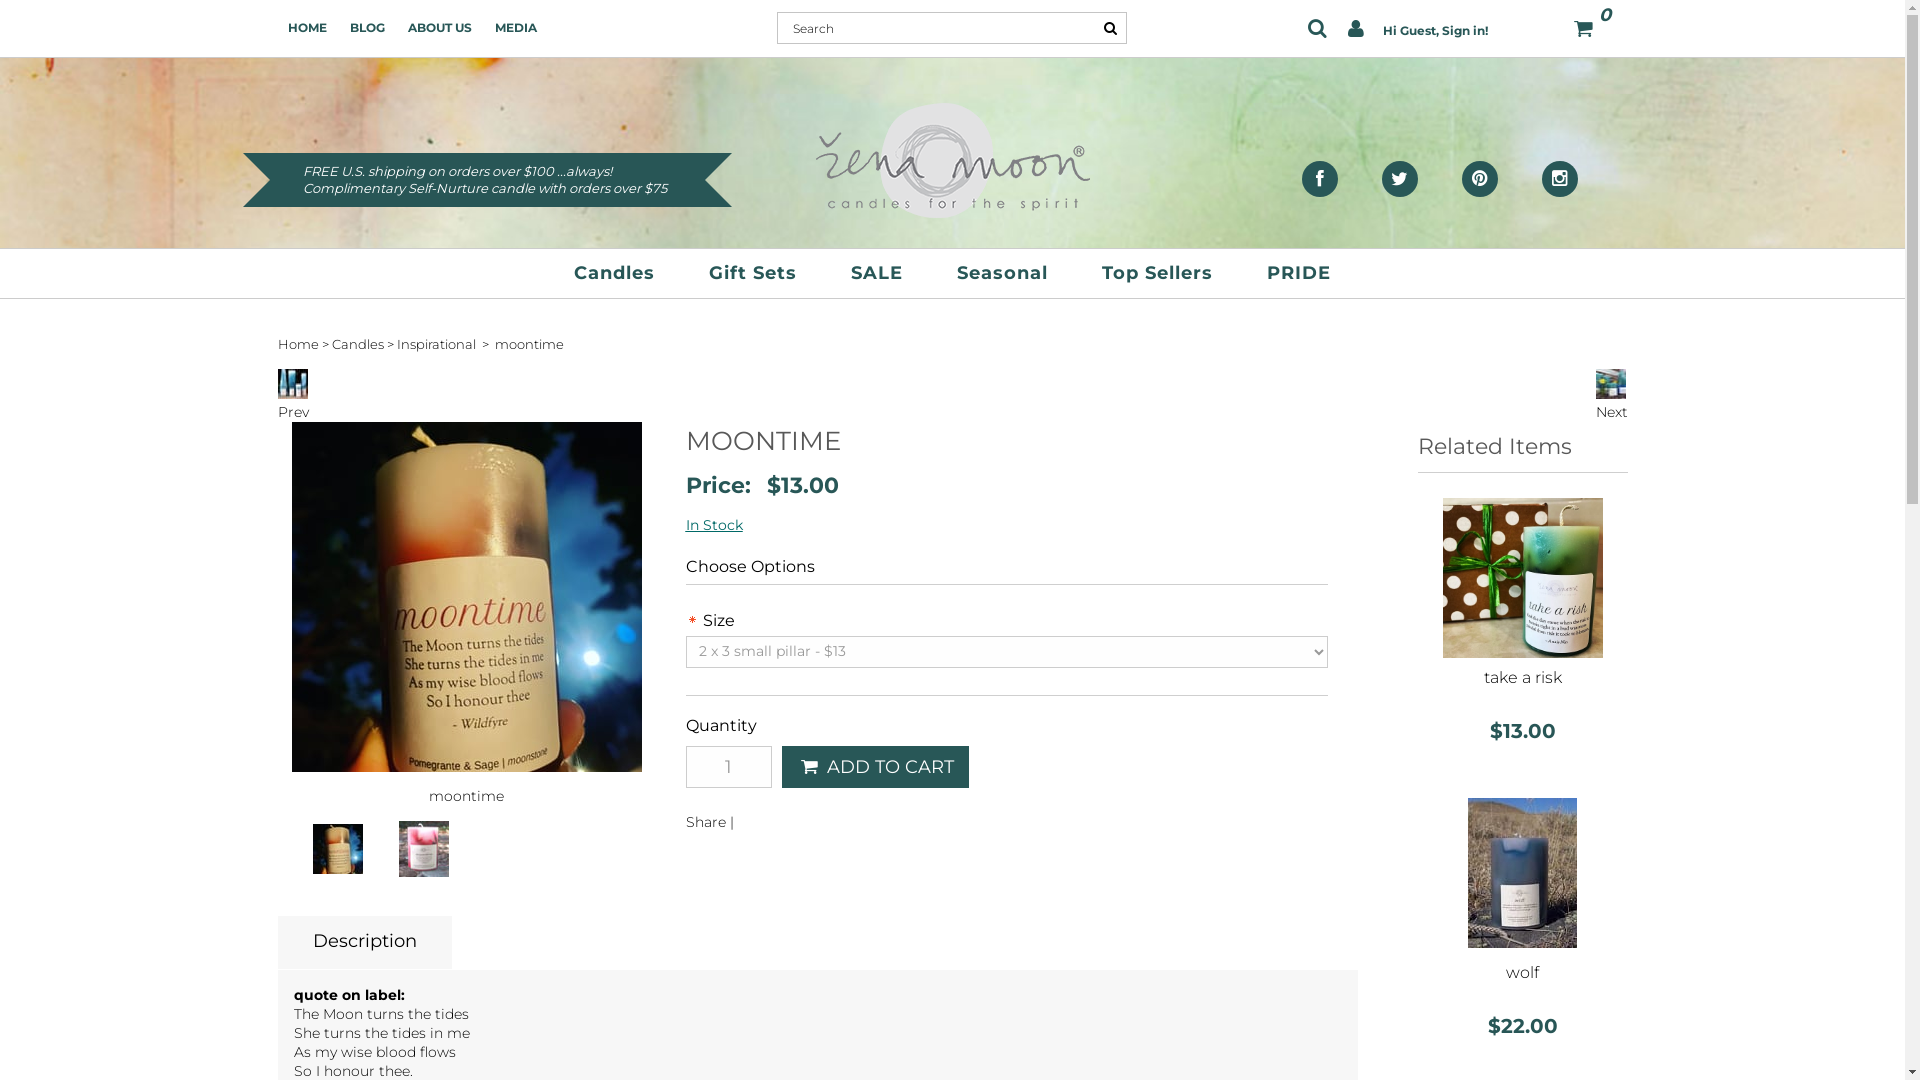 Image resolution: width=1920 pixels, height=1080 pixels. Describe the element at coordinates (1480, 178) in the screenshot. I see `Follow Us on Pinterest` at that location.